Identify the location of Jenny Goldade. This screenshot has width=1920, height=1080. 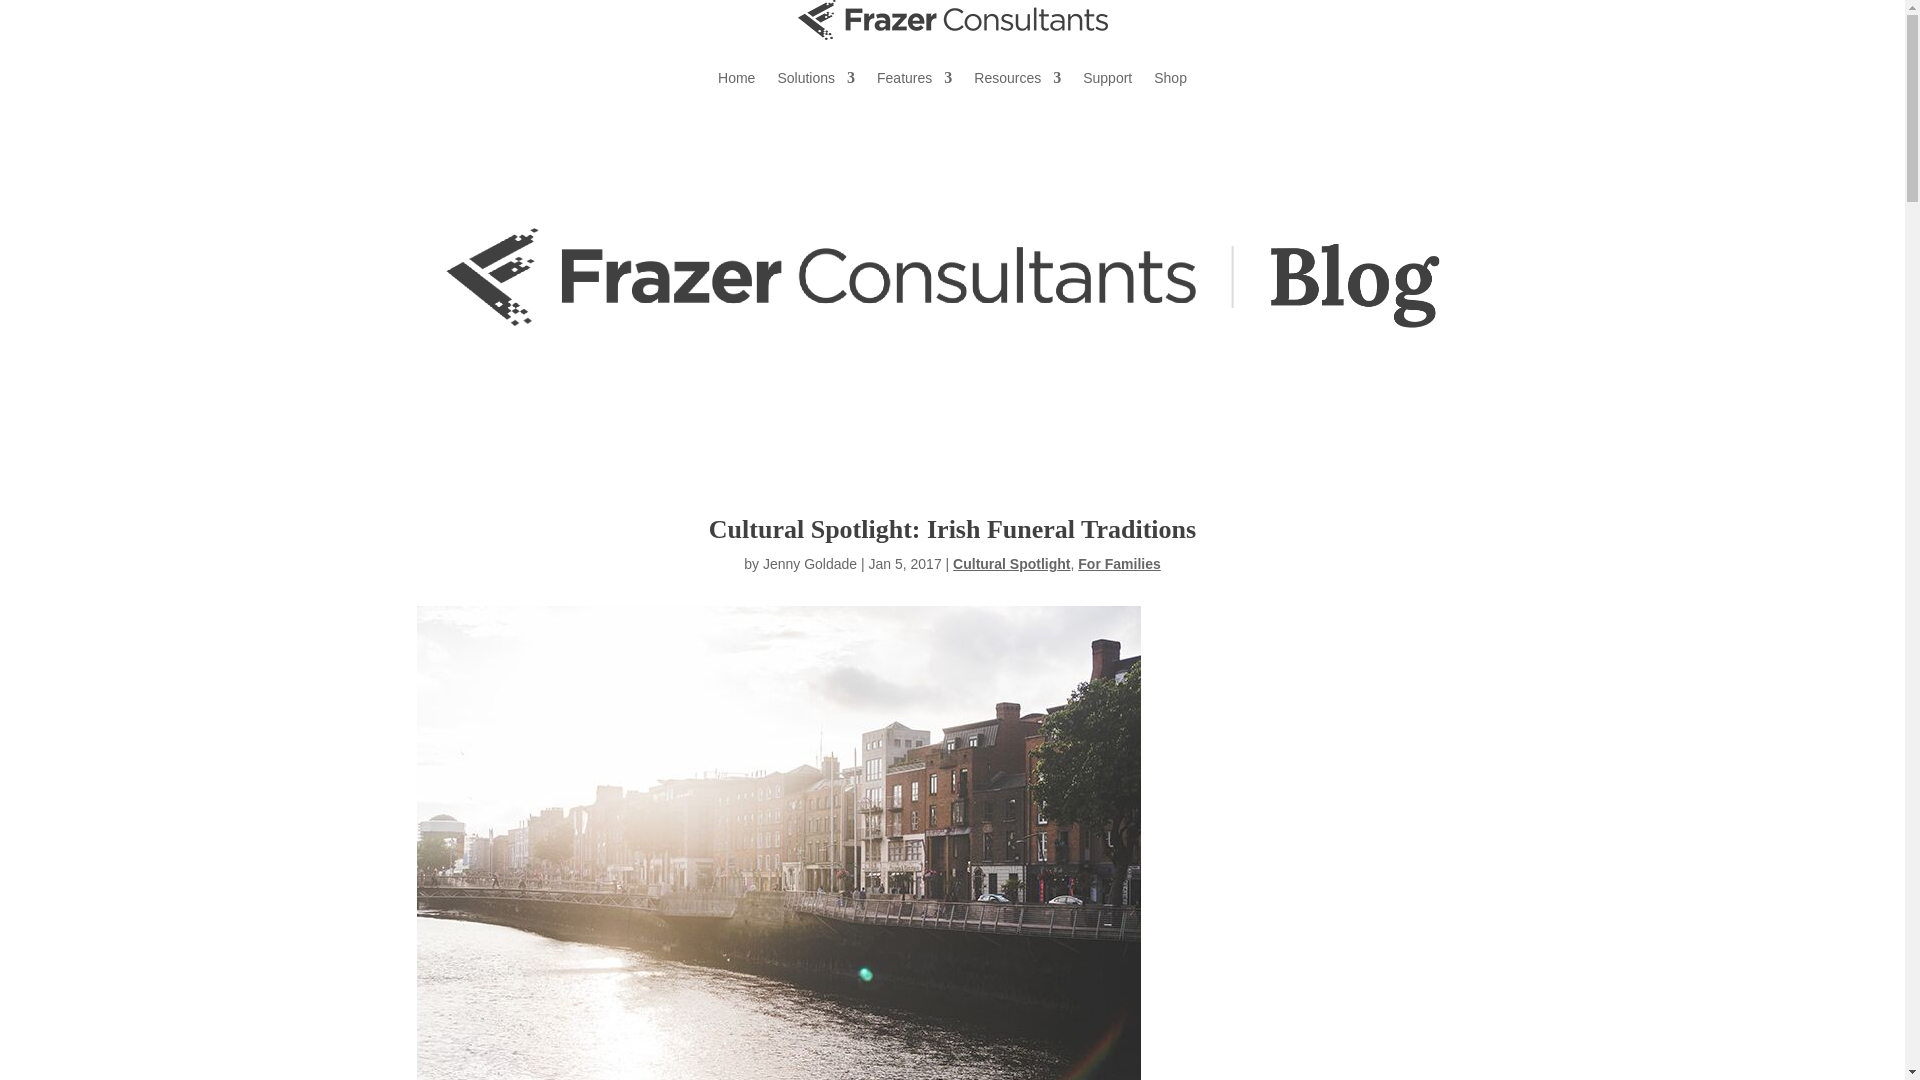
(809, 564).